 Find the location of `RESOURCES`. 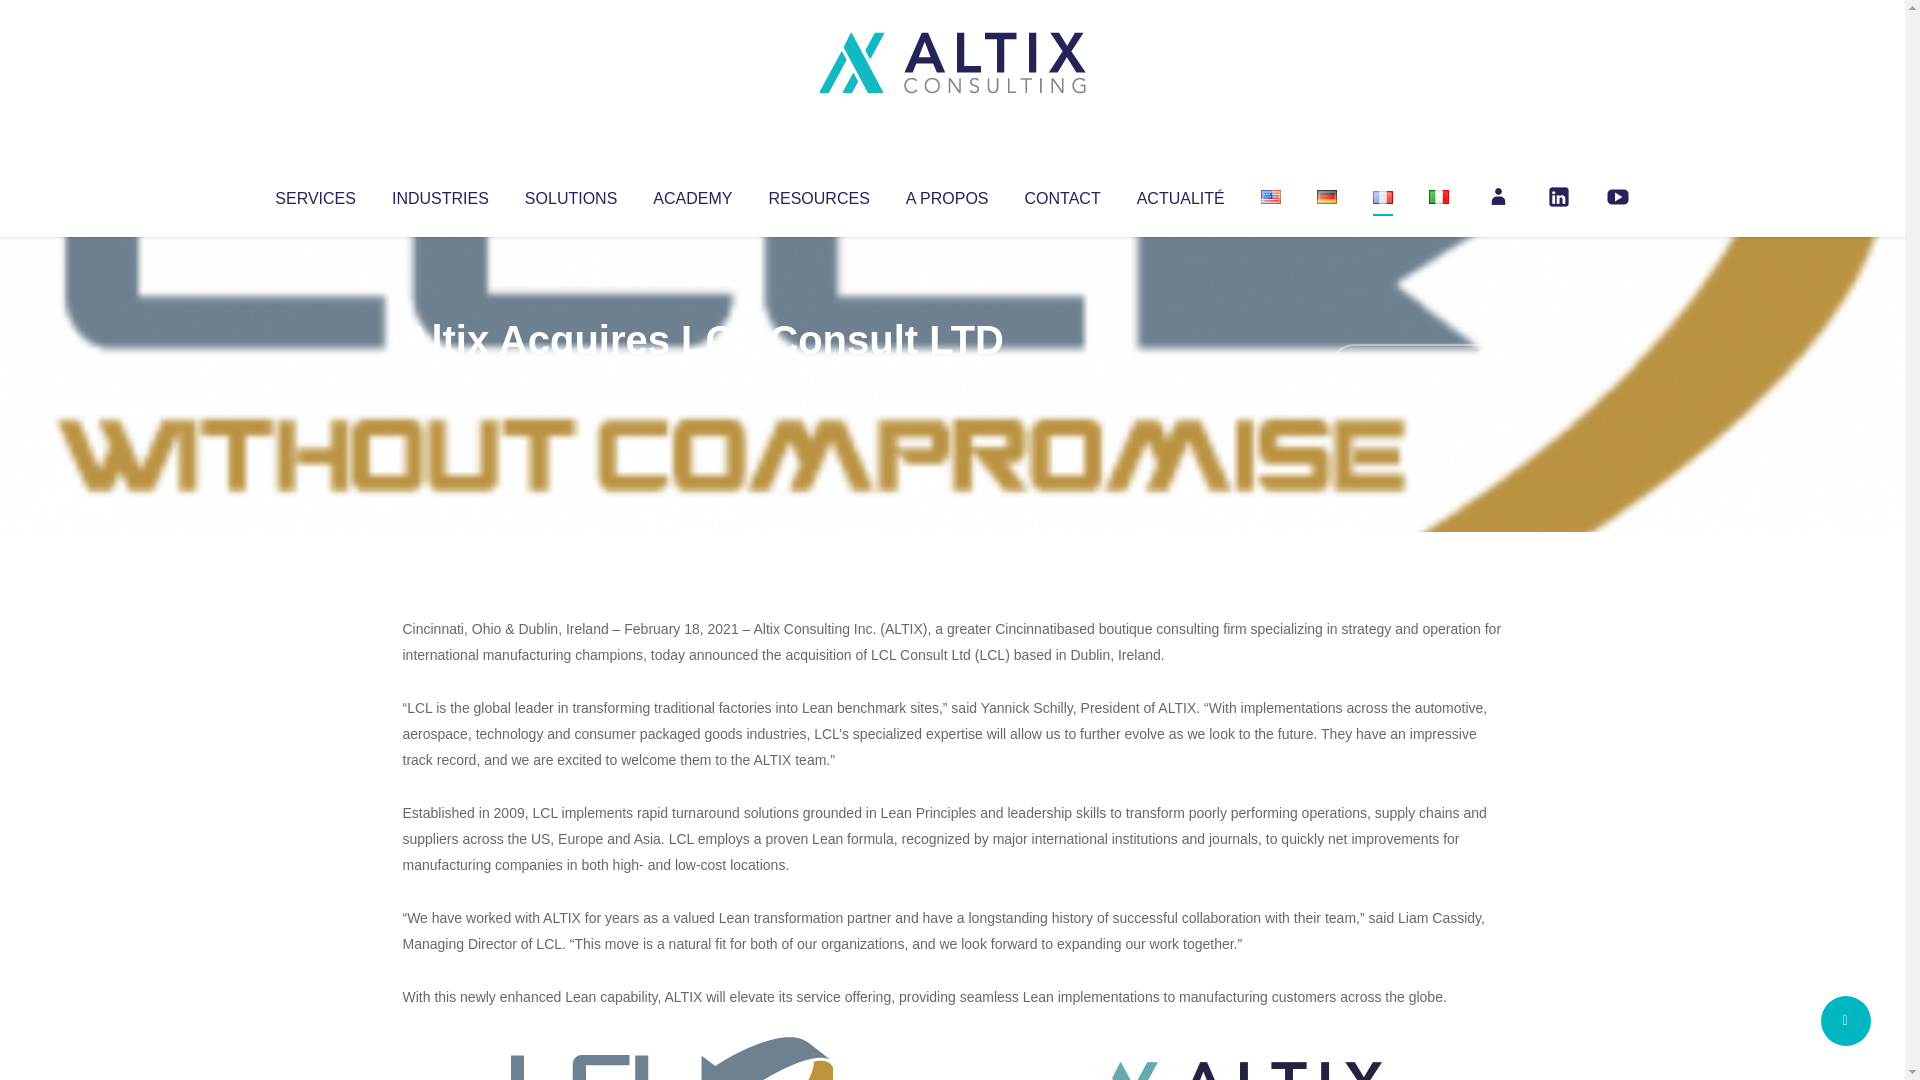

RESOURCES is located at coordinates (818, 194).